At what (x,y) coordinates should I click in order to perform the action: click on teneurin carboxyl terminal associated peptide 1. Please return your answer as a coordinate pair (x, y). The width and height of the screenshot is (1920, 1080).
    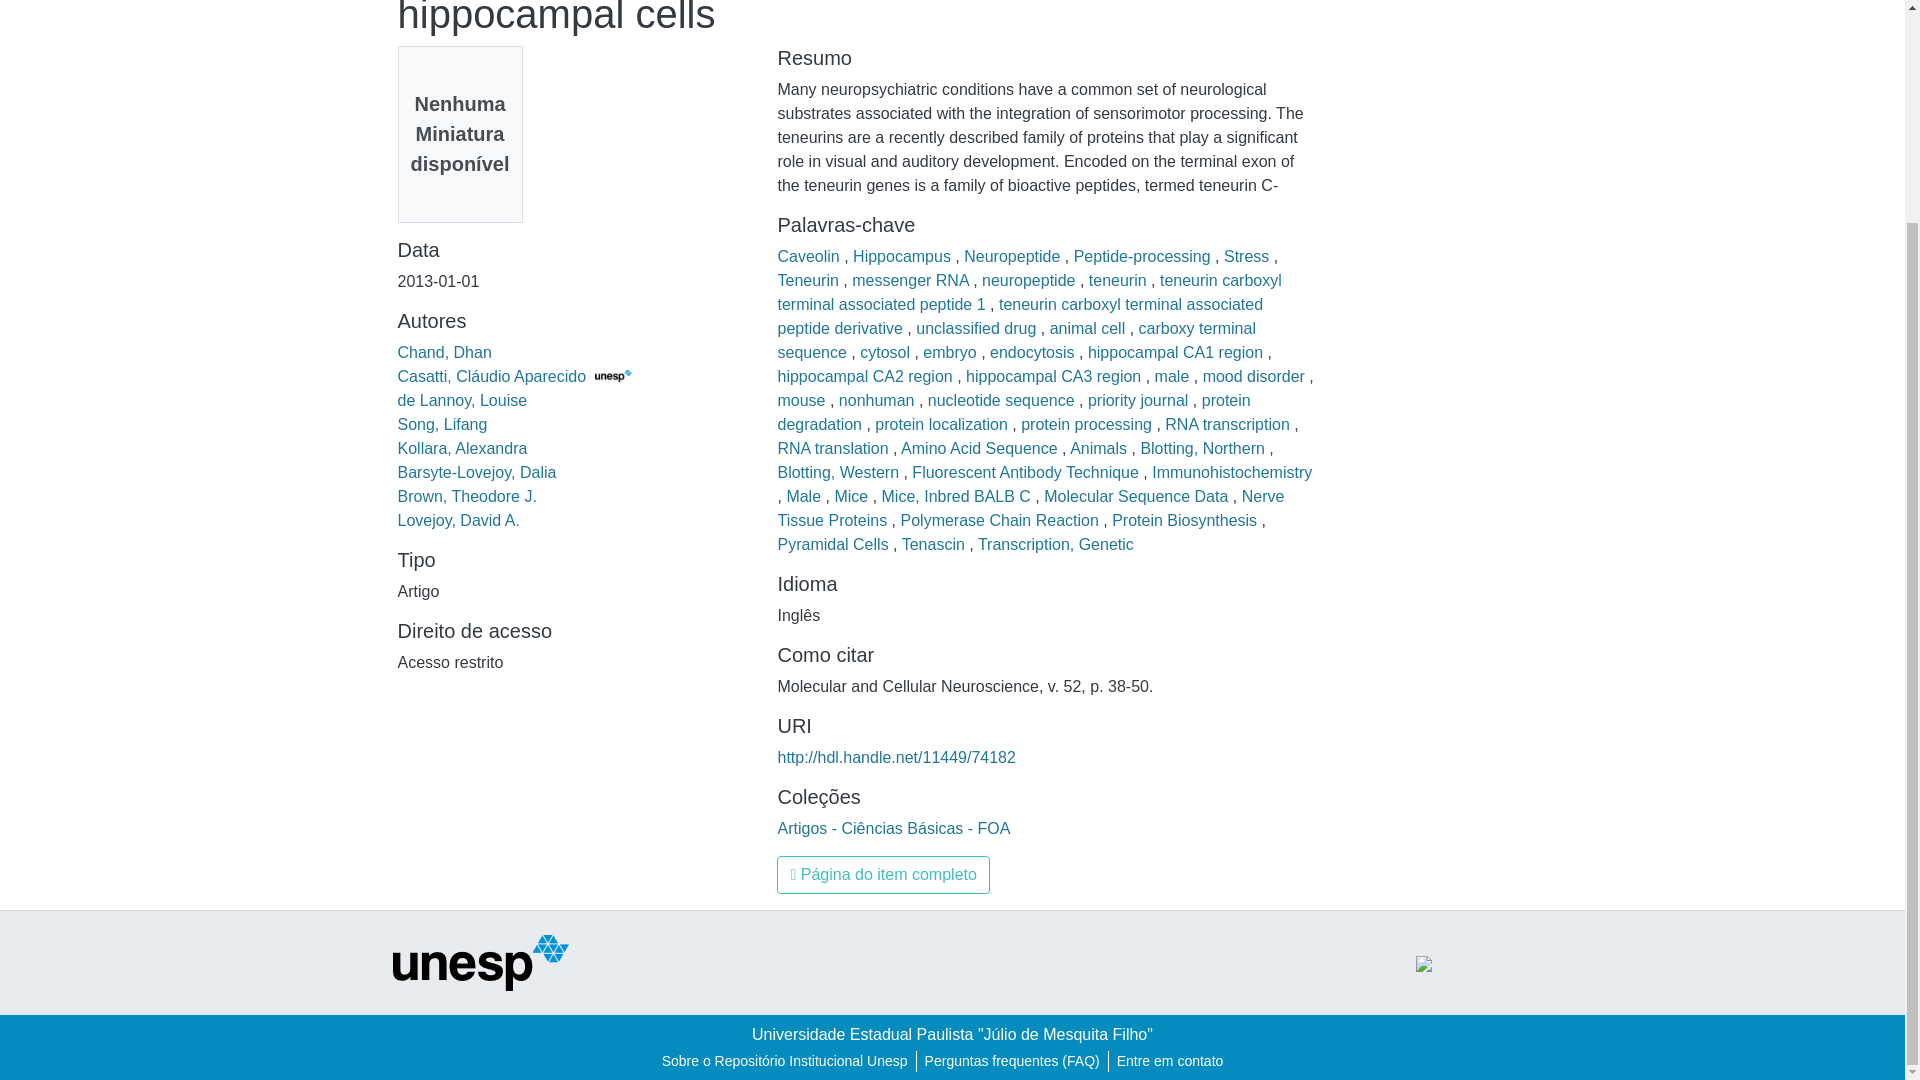
    Looking at the image, I should click on (1028, 292).